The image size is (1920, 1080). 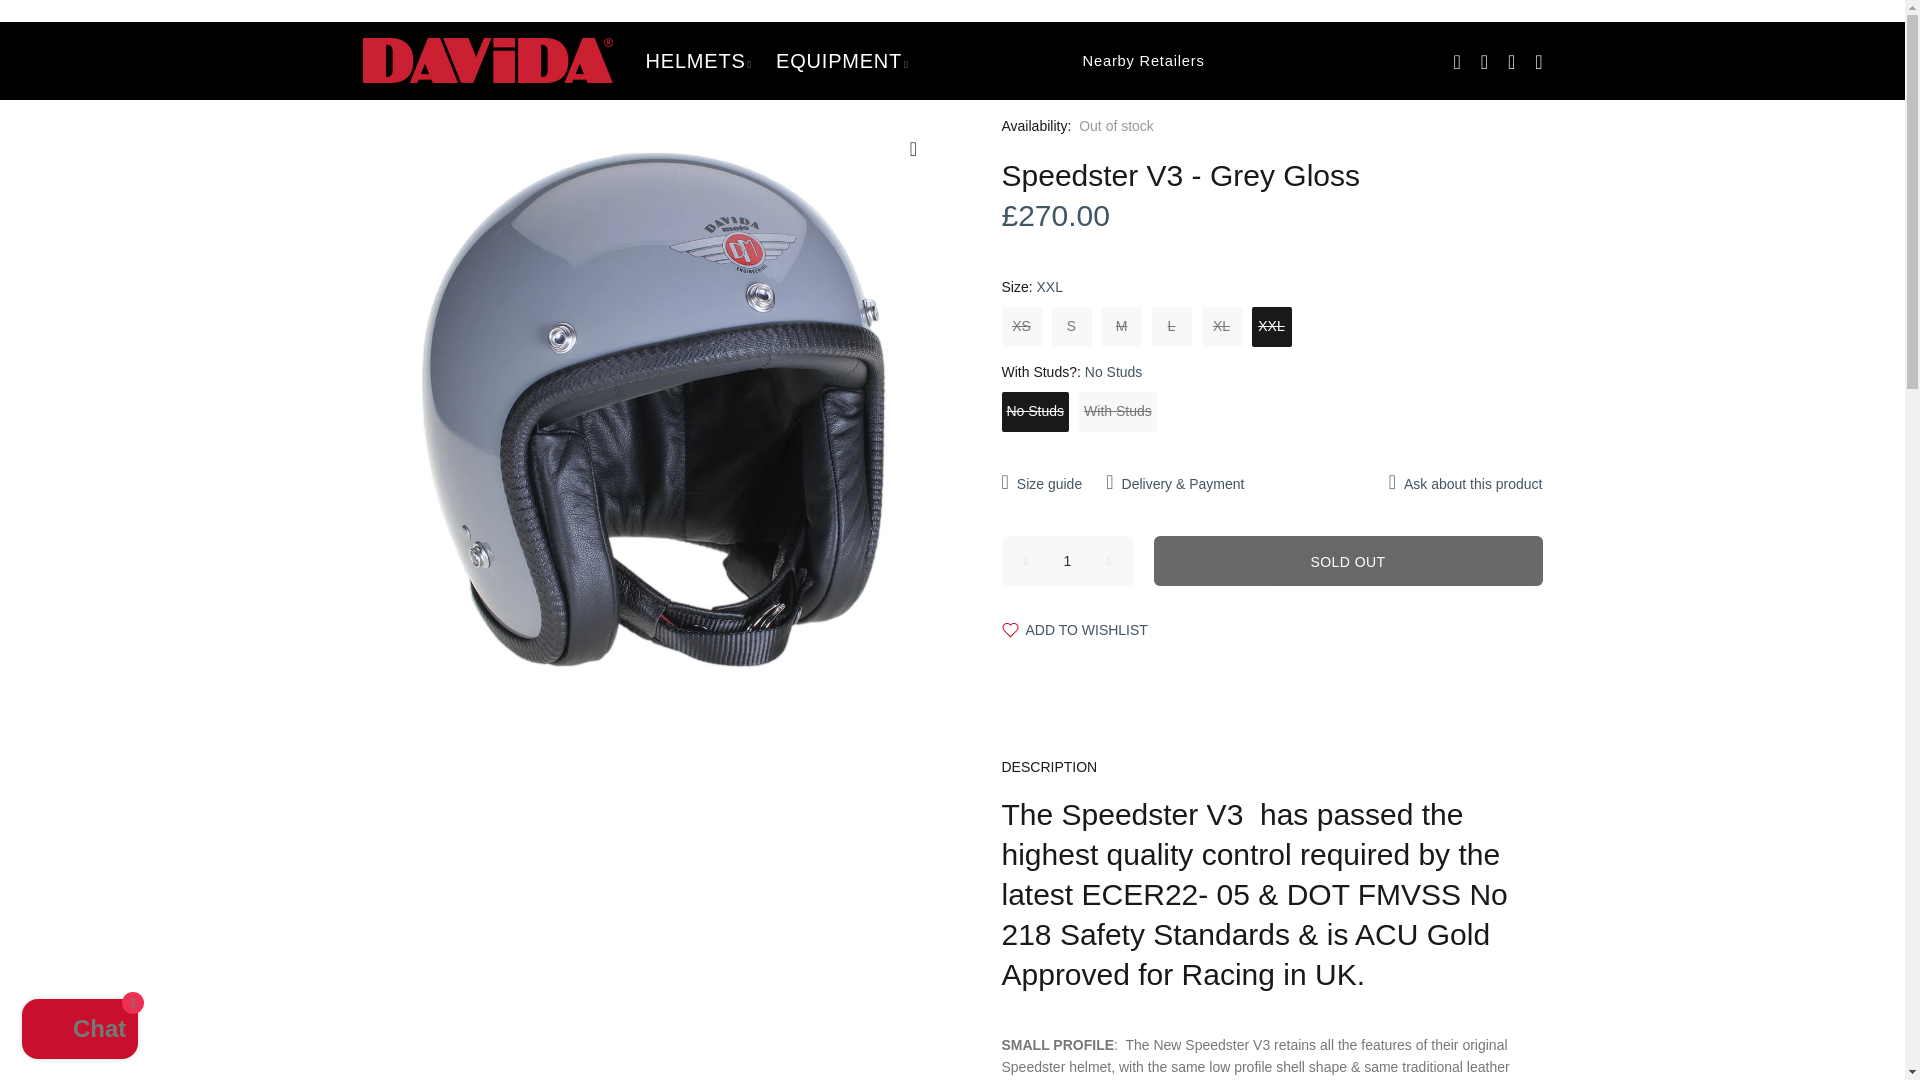 What do you see at coordinates (1063, 60) in the screenshot?
I see `Nearby Retailers` at bounding box center [1063, 60].